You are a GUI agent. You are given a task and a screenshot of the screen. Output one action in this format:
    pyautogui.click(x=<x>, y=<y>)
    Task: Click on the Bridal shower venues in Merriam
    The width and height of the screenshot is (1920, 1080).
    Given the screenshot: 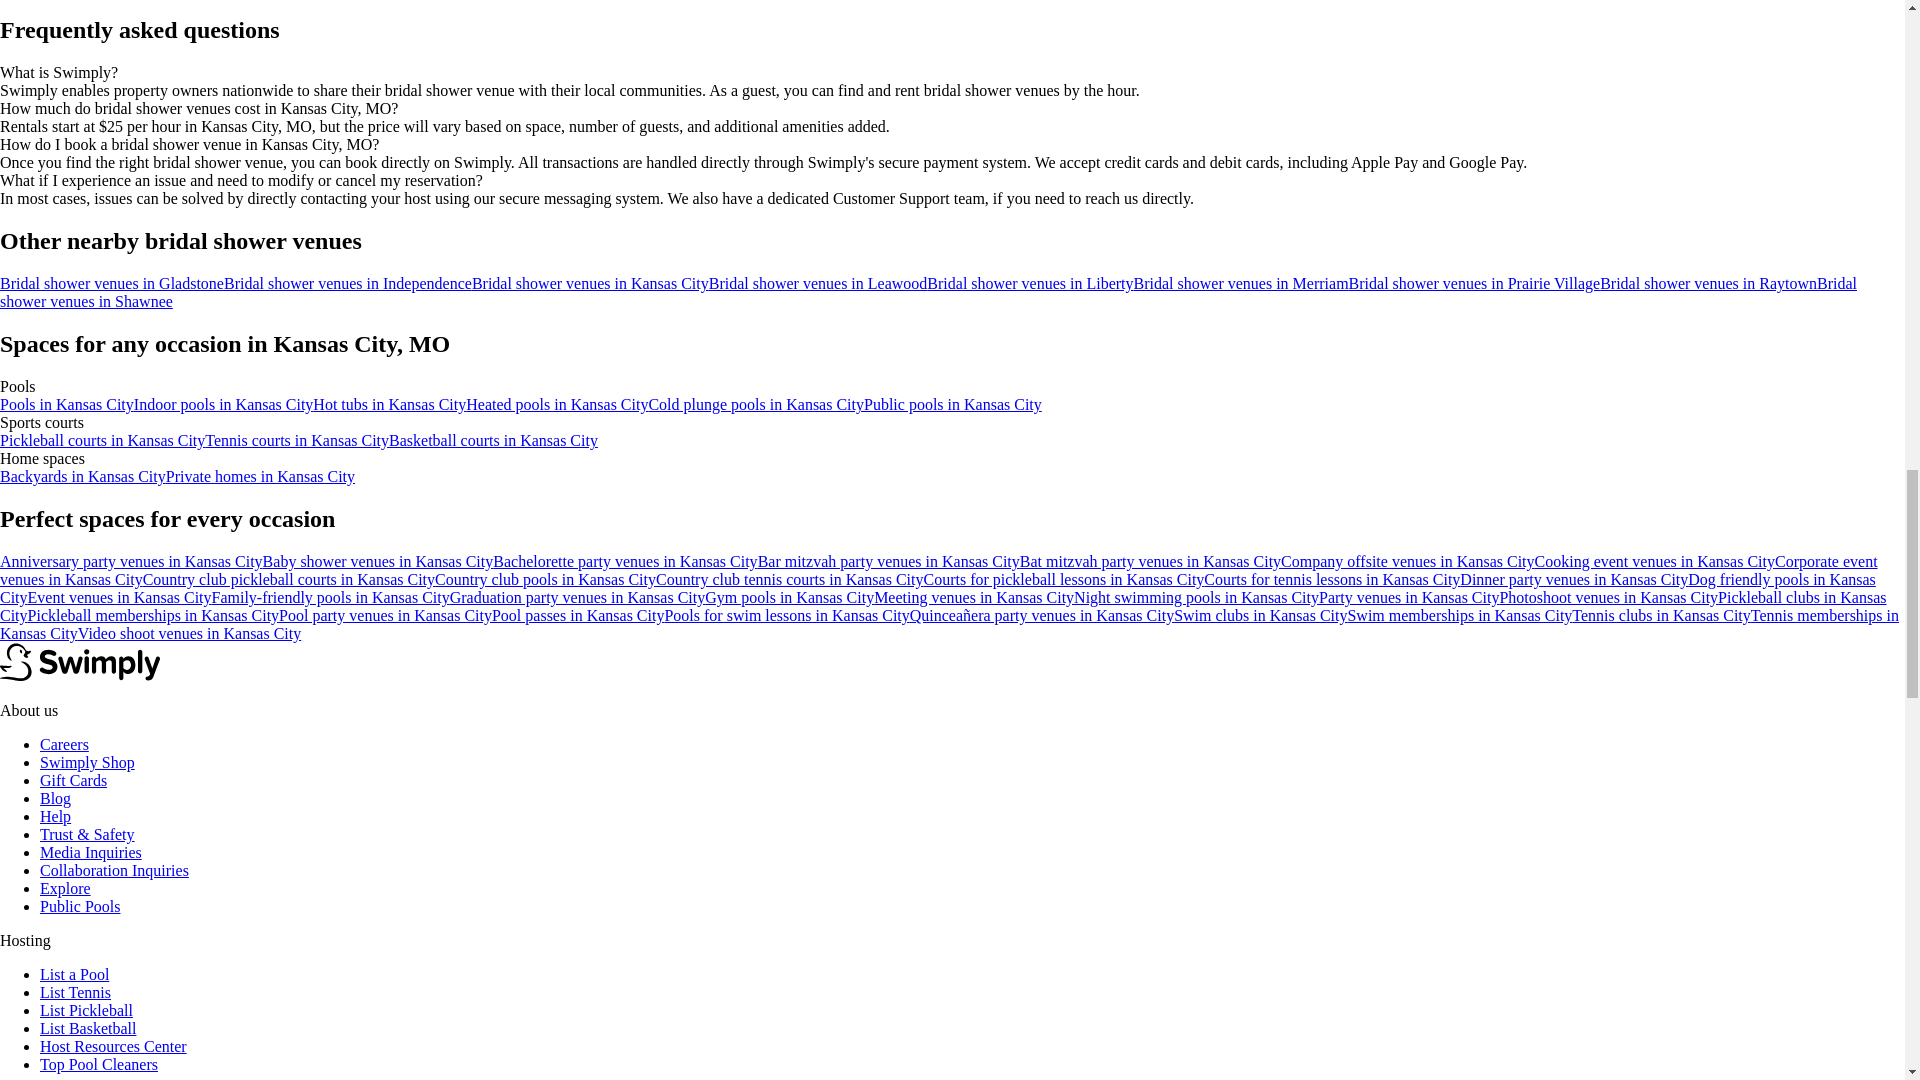 What is the action you would take?
    pyautogui.click(x=1242, y=283)
    